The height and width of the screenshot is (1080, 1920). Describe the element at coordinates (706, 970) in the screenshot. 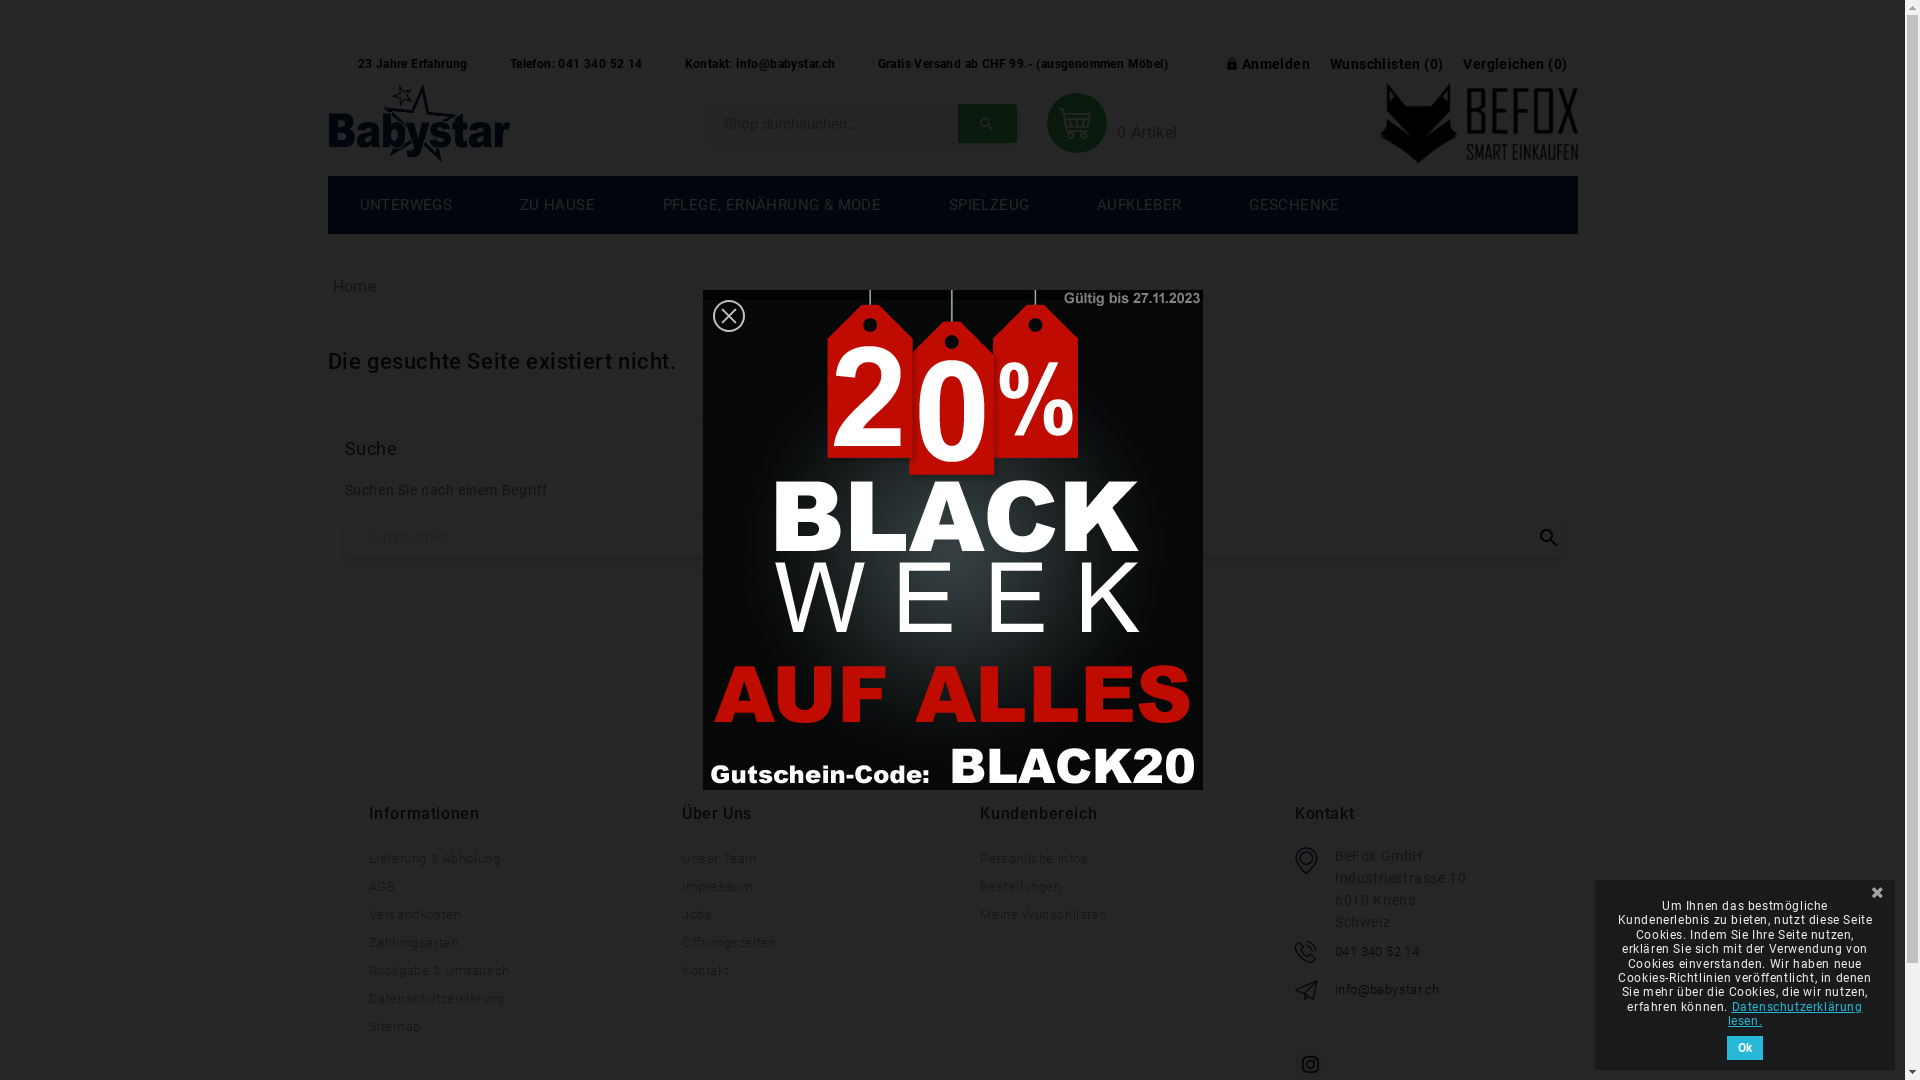

I see `Kontakt` at that location.